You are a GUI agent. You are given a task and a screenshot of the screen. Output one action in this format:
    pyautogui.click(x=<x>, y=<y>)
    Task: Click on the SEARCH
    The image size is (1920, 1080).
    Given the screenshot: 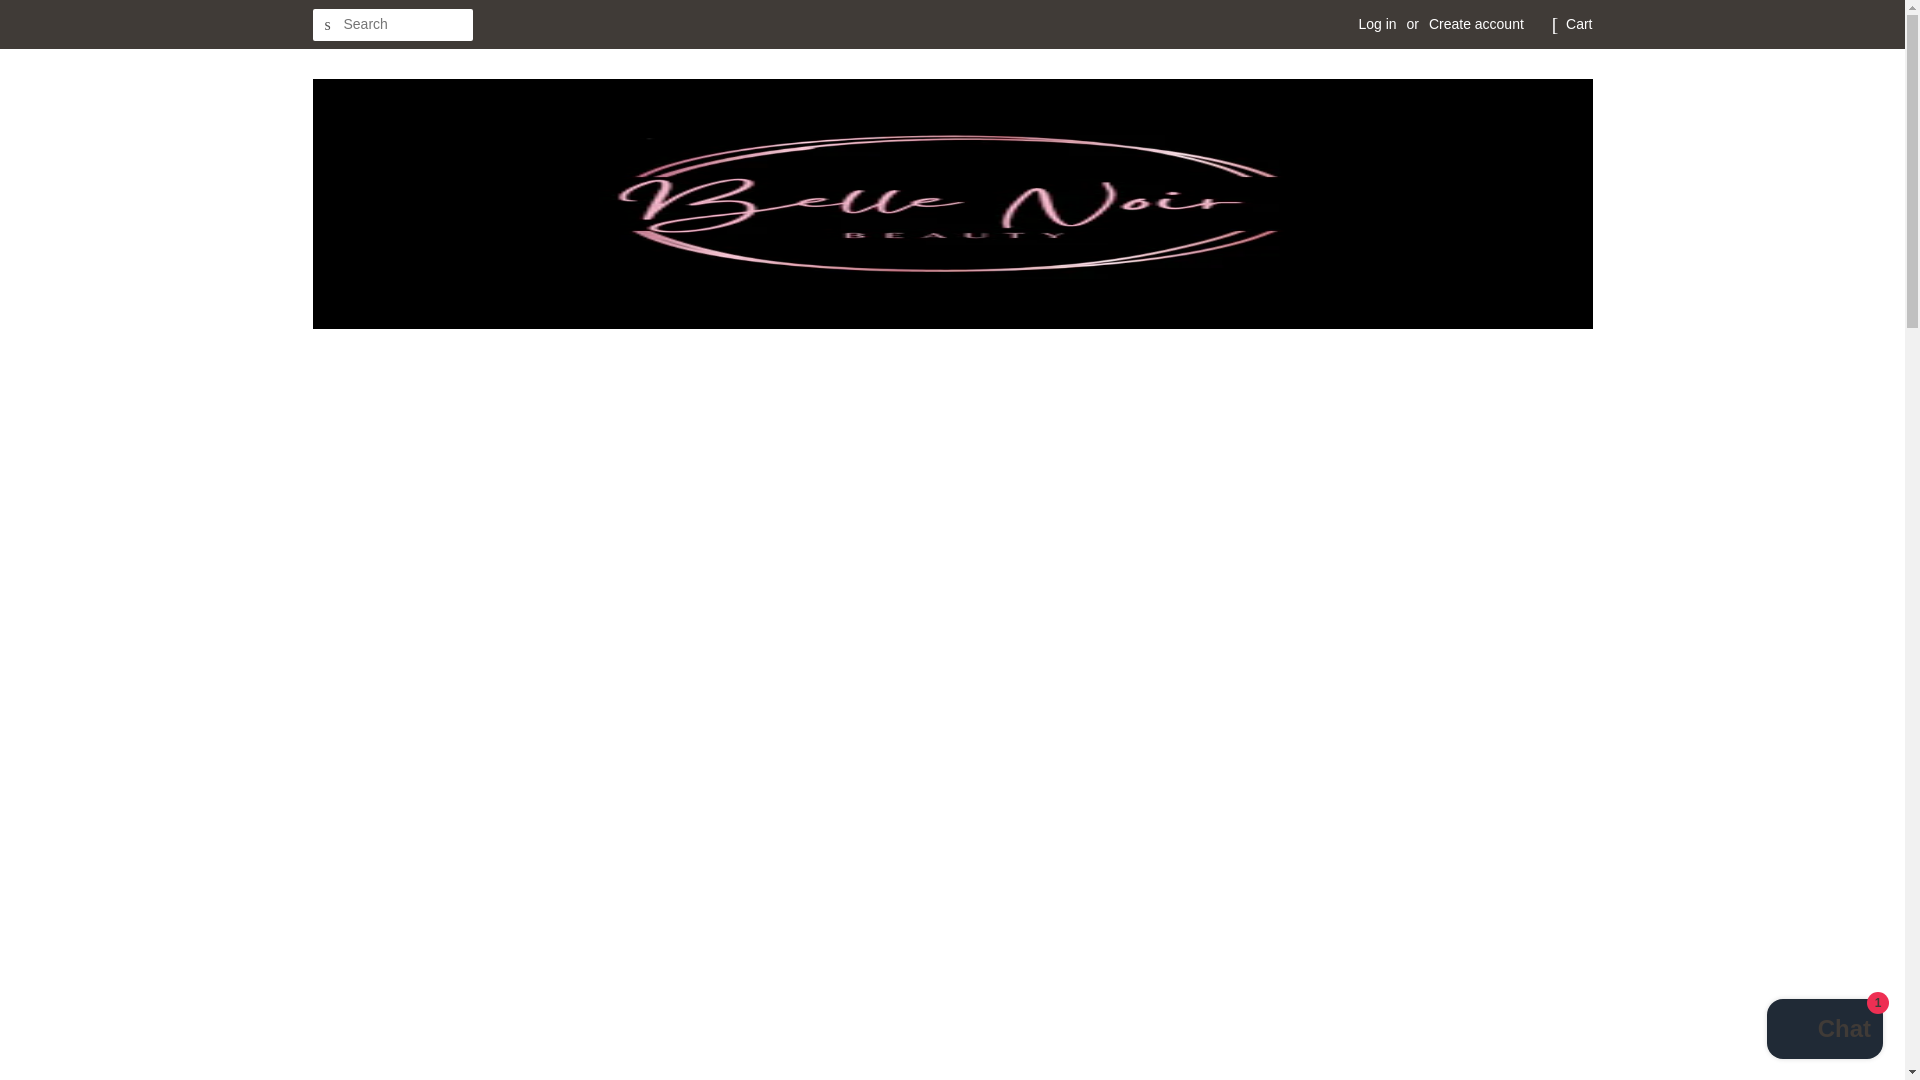 What is the action you would take?
    pyautogui.click(x=327, y=25)
    